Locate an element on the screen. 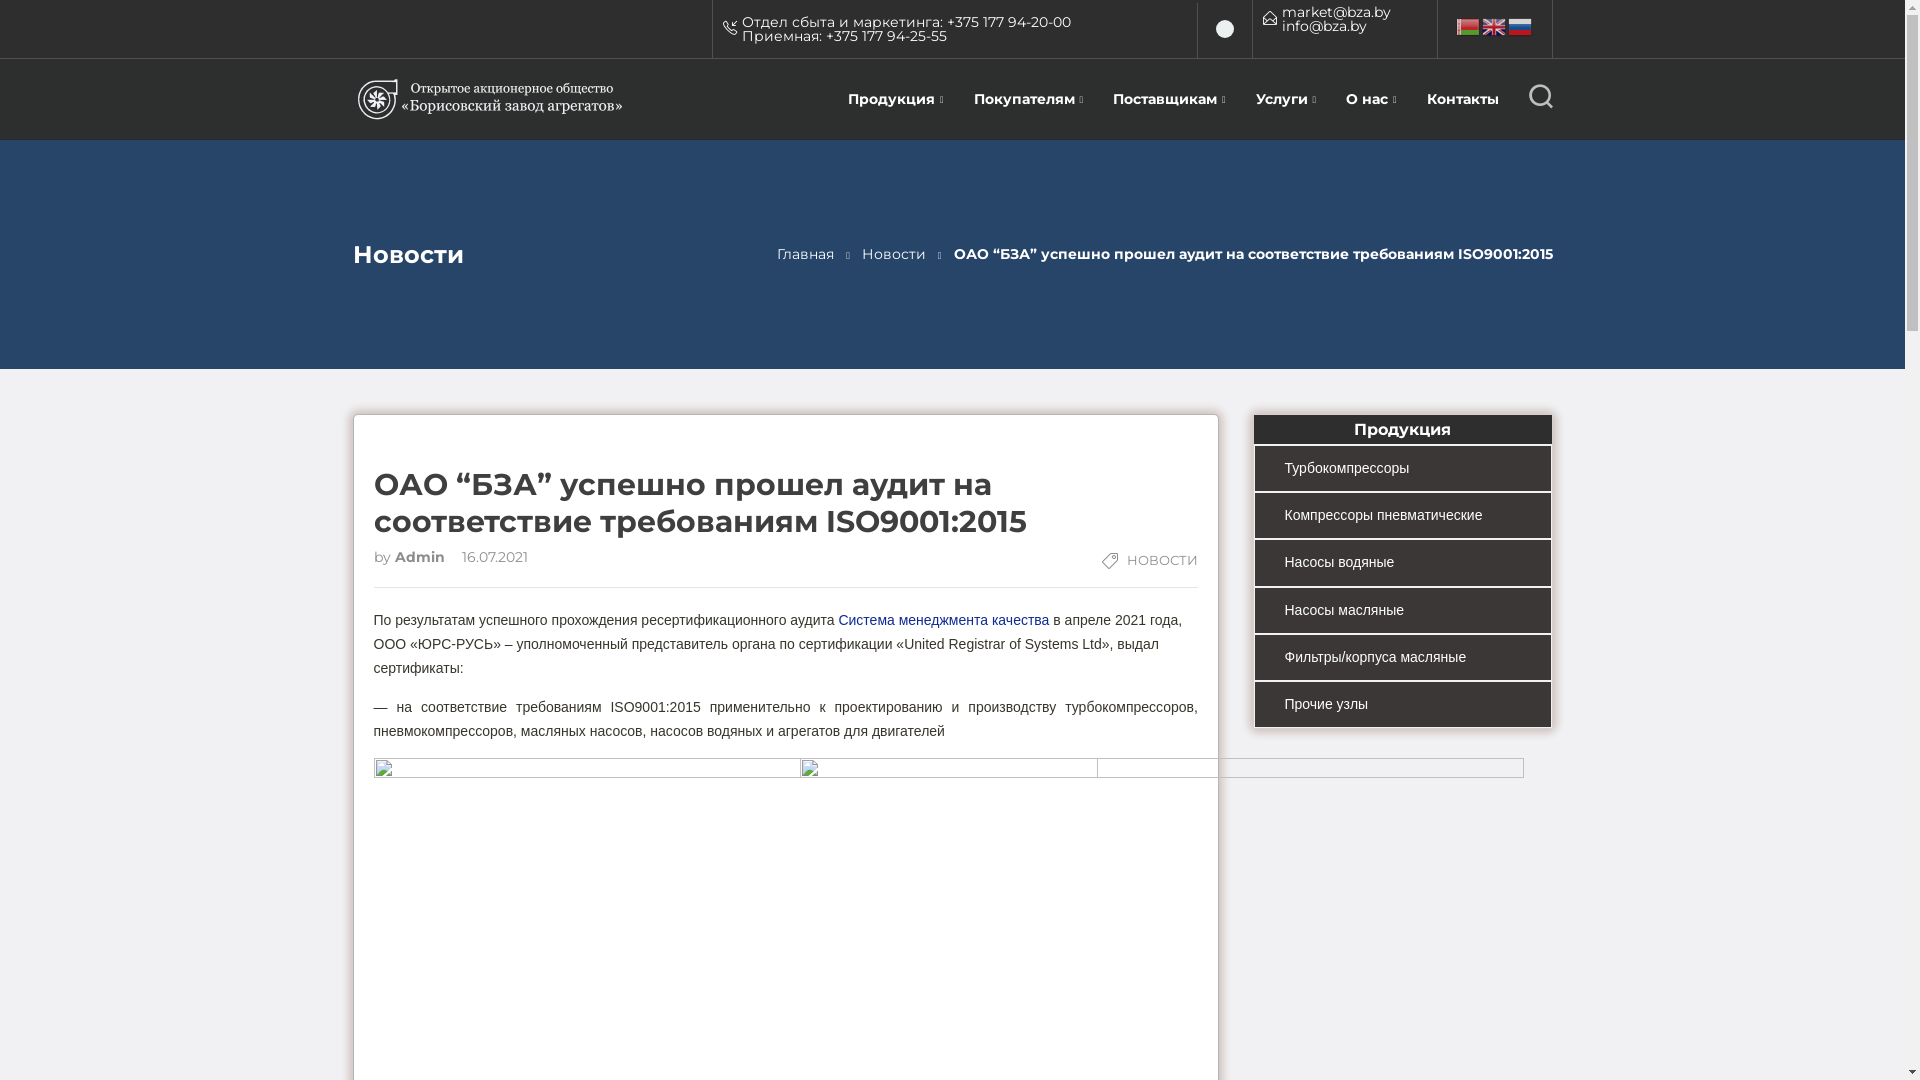 The image size is (1920, 1080). English is located at coordinates (1495, 26).